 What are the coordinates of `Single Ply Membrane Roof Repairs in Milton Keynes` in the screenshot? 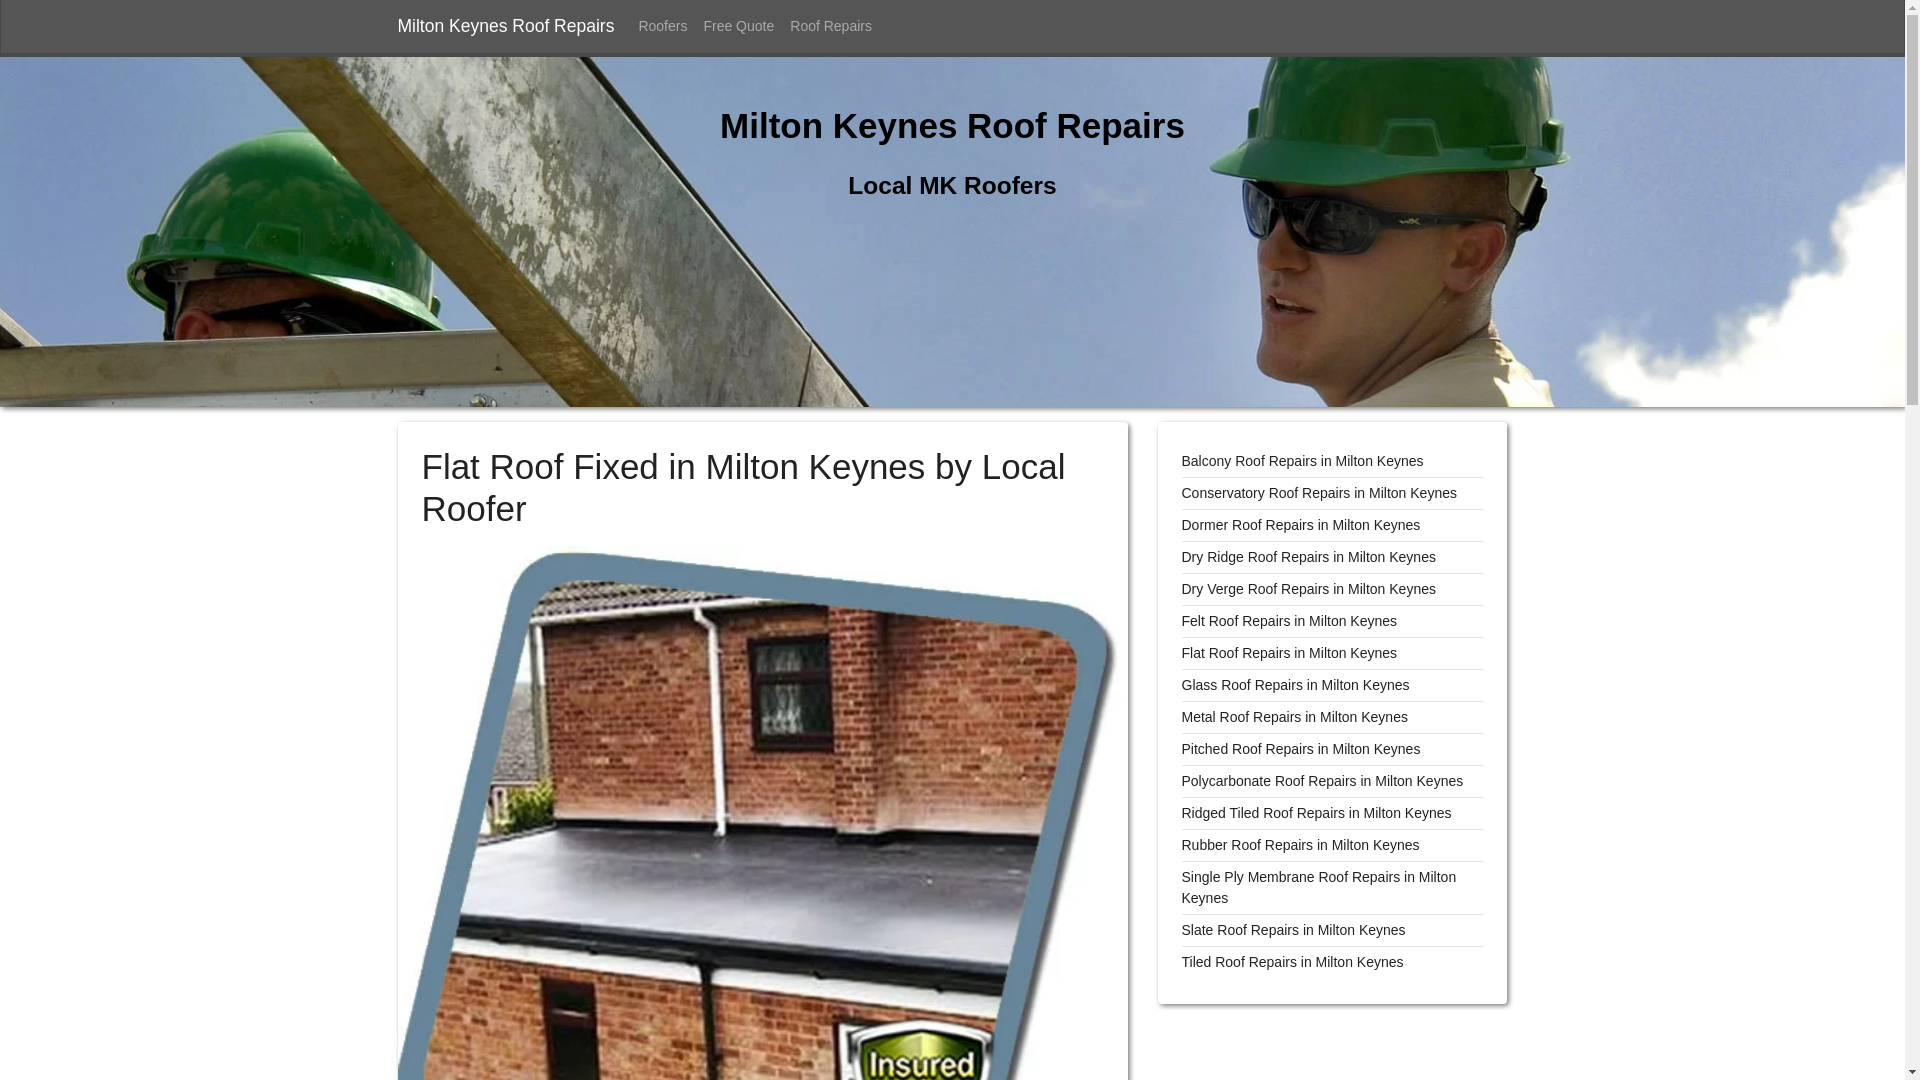 It's located at (1320, 888).